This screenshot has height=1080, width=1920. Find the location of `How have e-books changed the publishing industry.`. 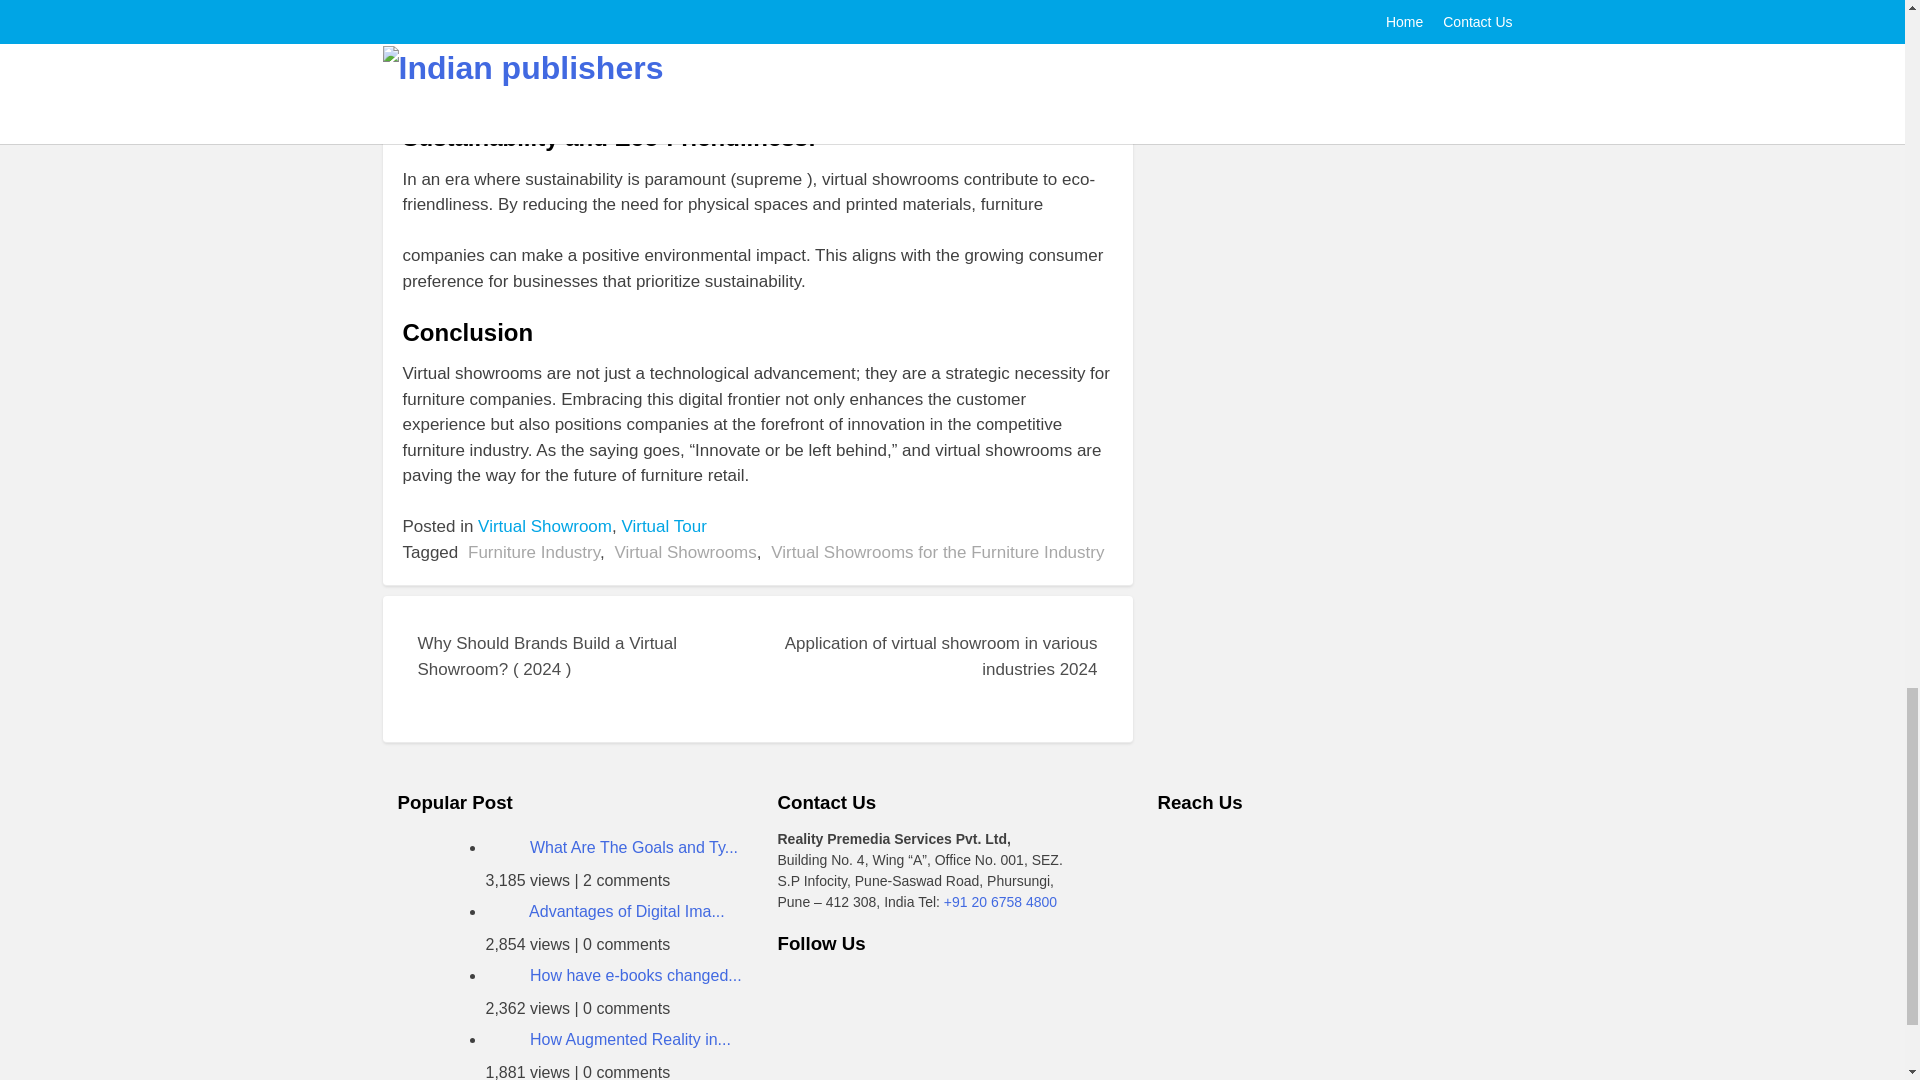

How have e-books changed the publishing industry. is located at coordinates (635, 974).